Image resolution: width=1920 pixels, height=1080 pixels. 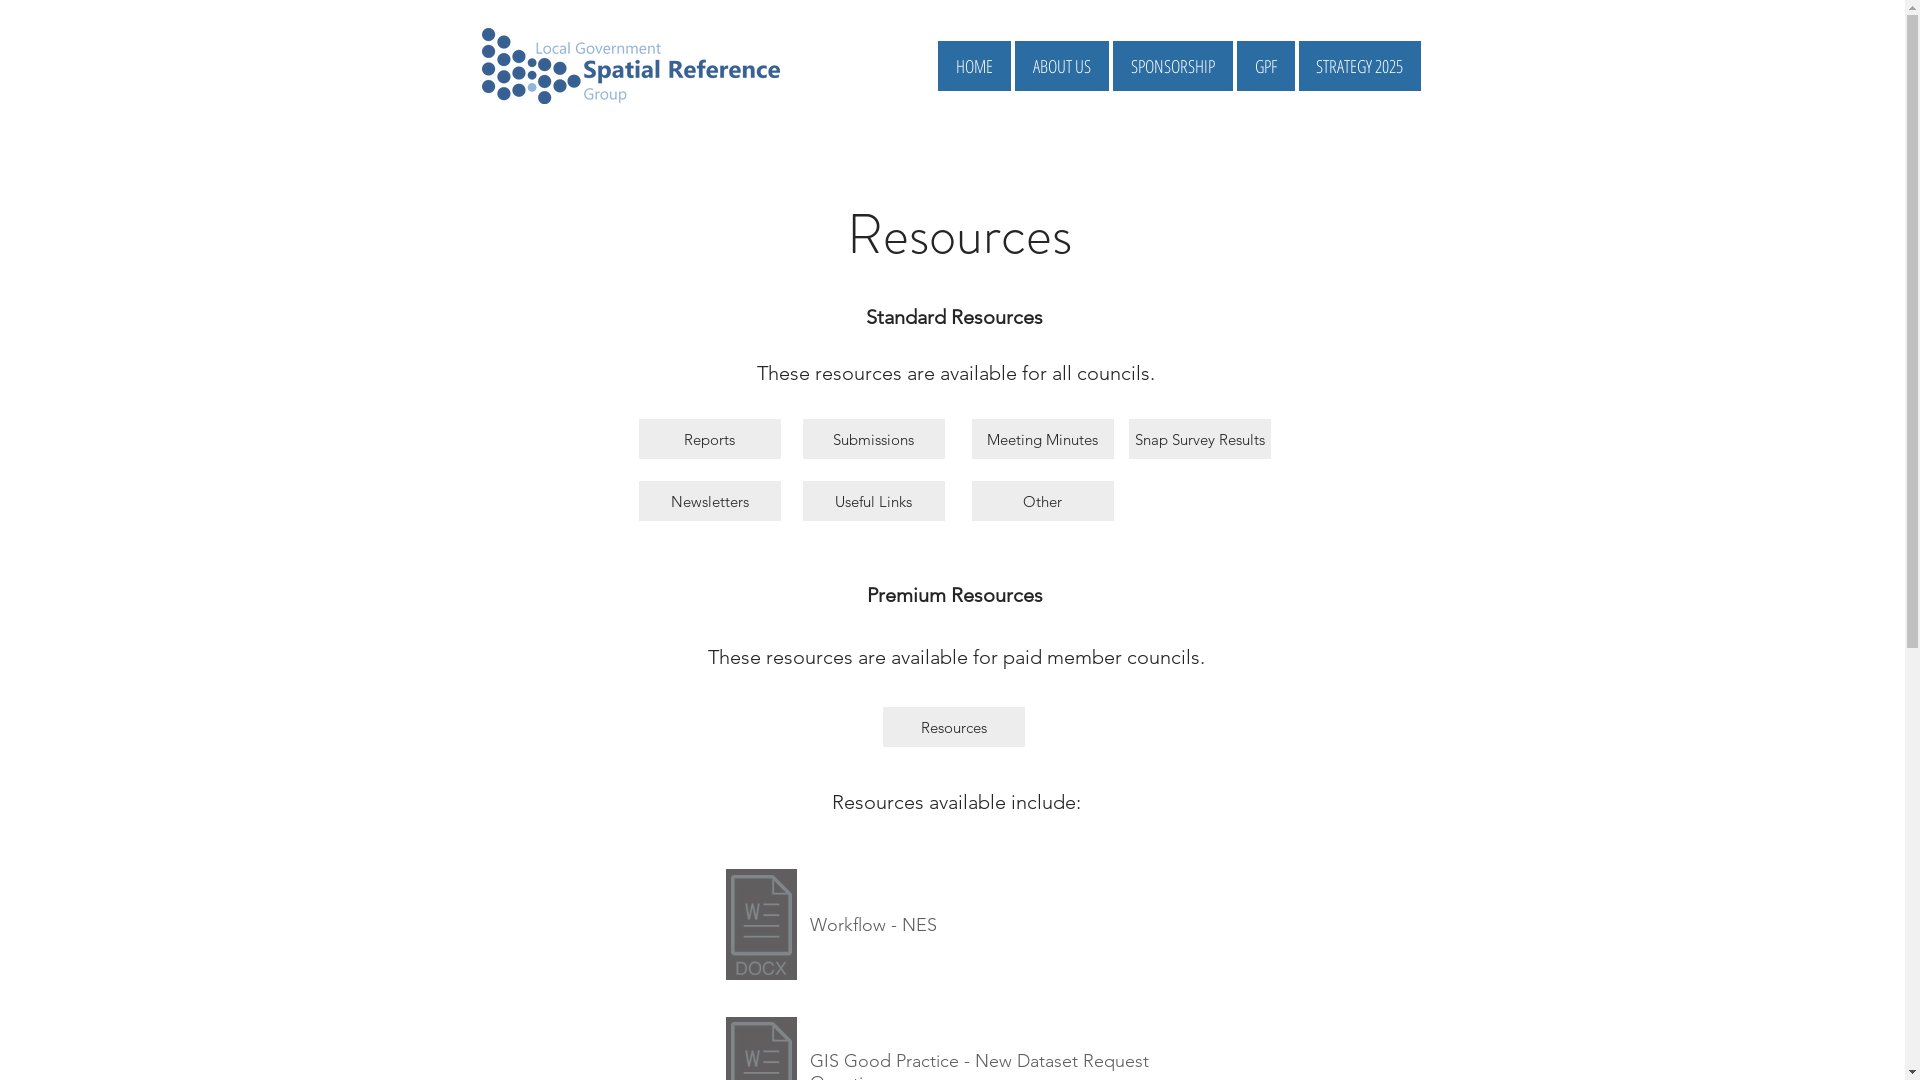 I want to click on Reports, so click(x=709, y=439).